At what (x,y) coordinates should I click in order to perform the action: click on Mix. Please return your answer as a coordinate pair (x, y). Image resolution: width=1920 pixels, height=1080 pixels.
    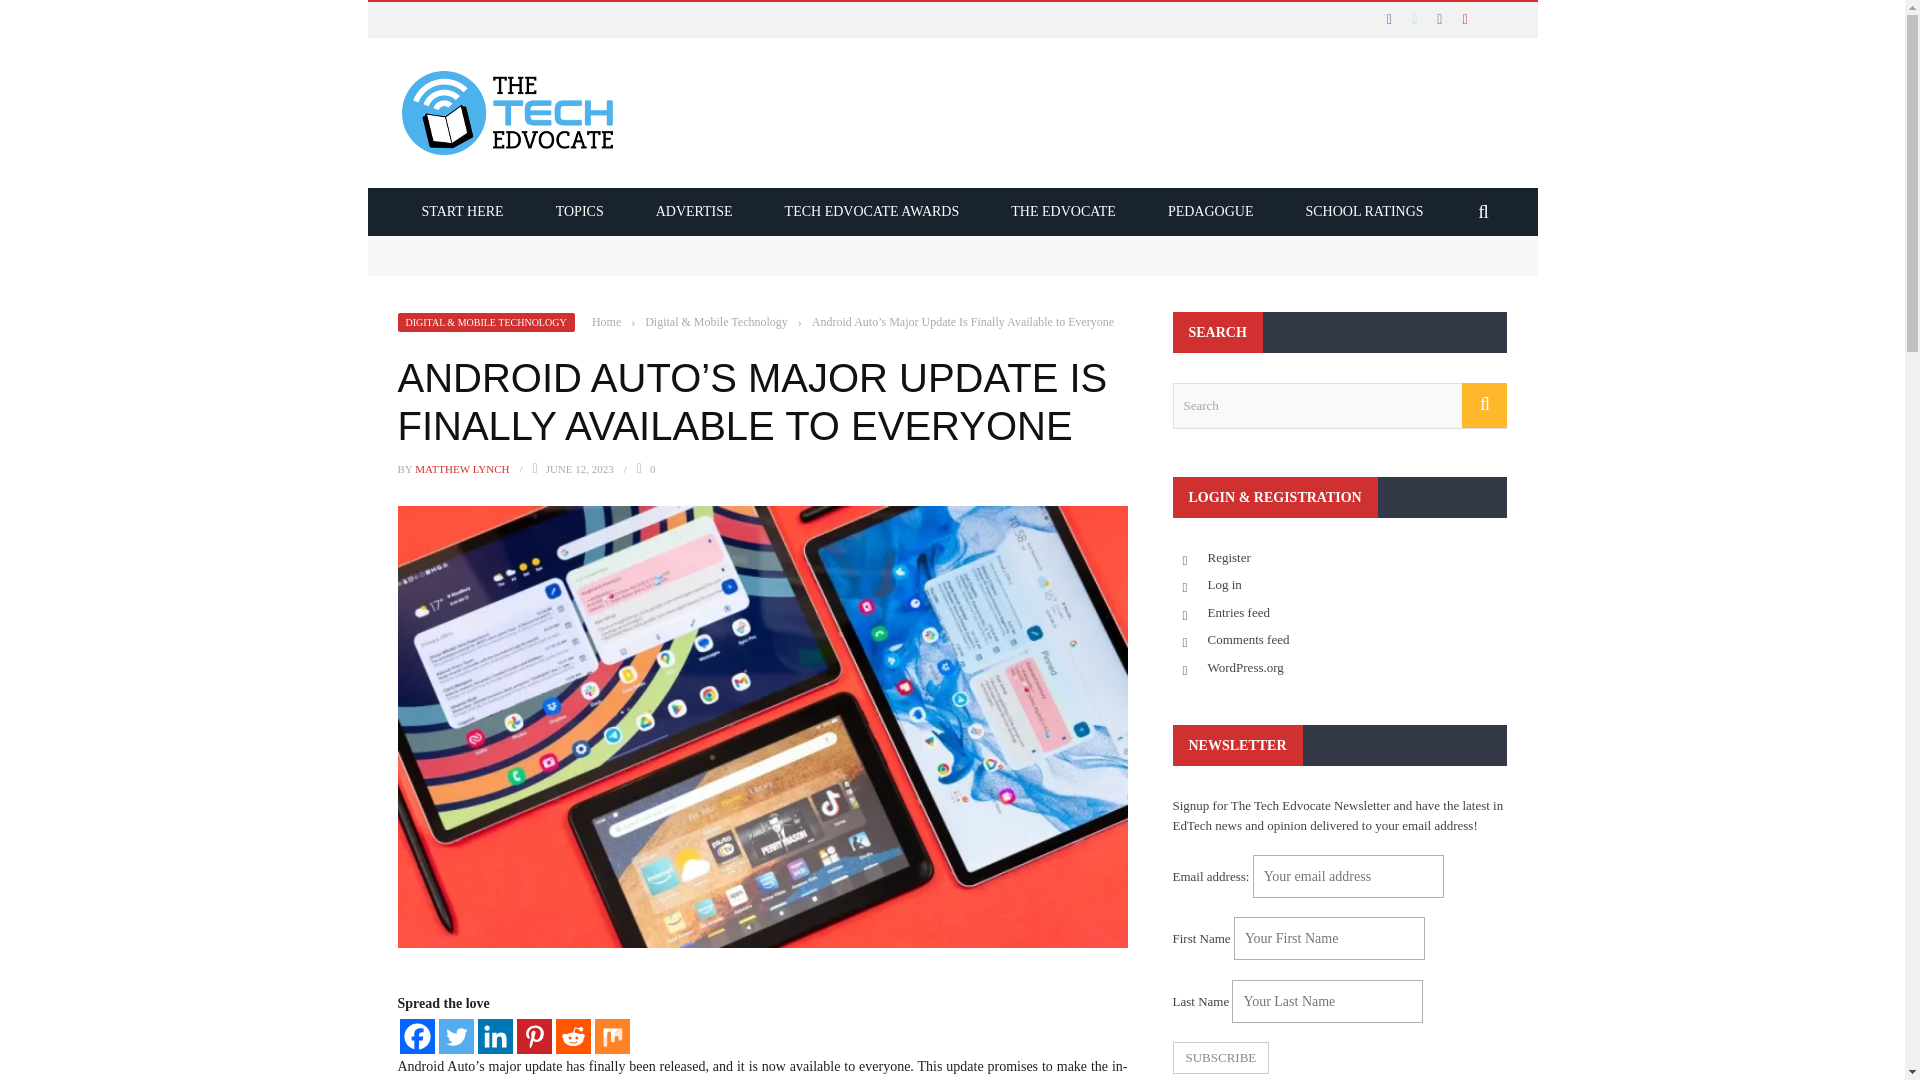
    Looking at the image, I should click on (611, 1036).